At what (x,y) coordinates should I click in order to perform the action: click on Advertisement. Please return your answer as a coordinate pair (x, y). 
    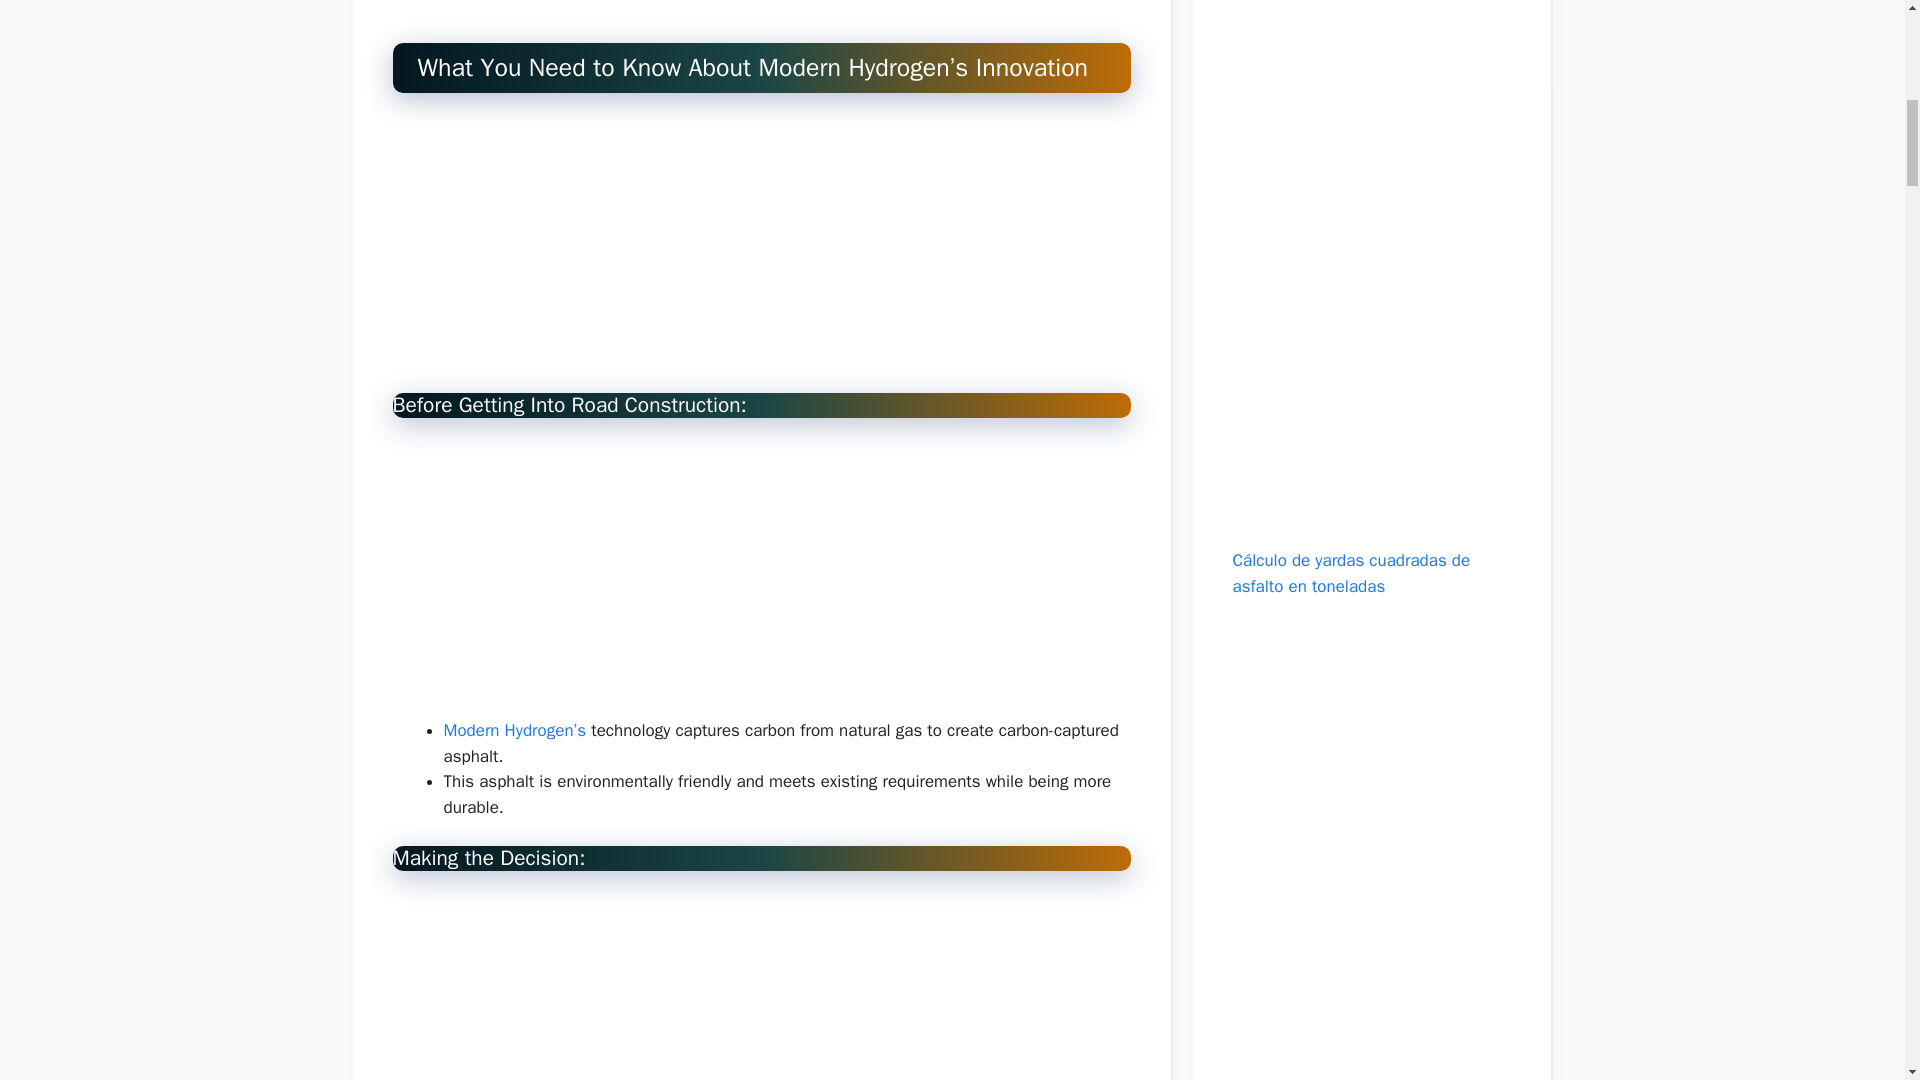
    Looking at the image, I should click on (760, 9).